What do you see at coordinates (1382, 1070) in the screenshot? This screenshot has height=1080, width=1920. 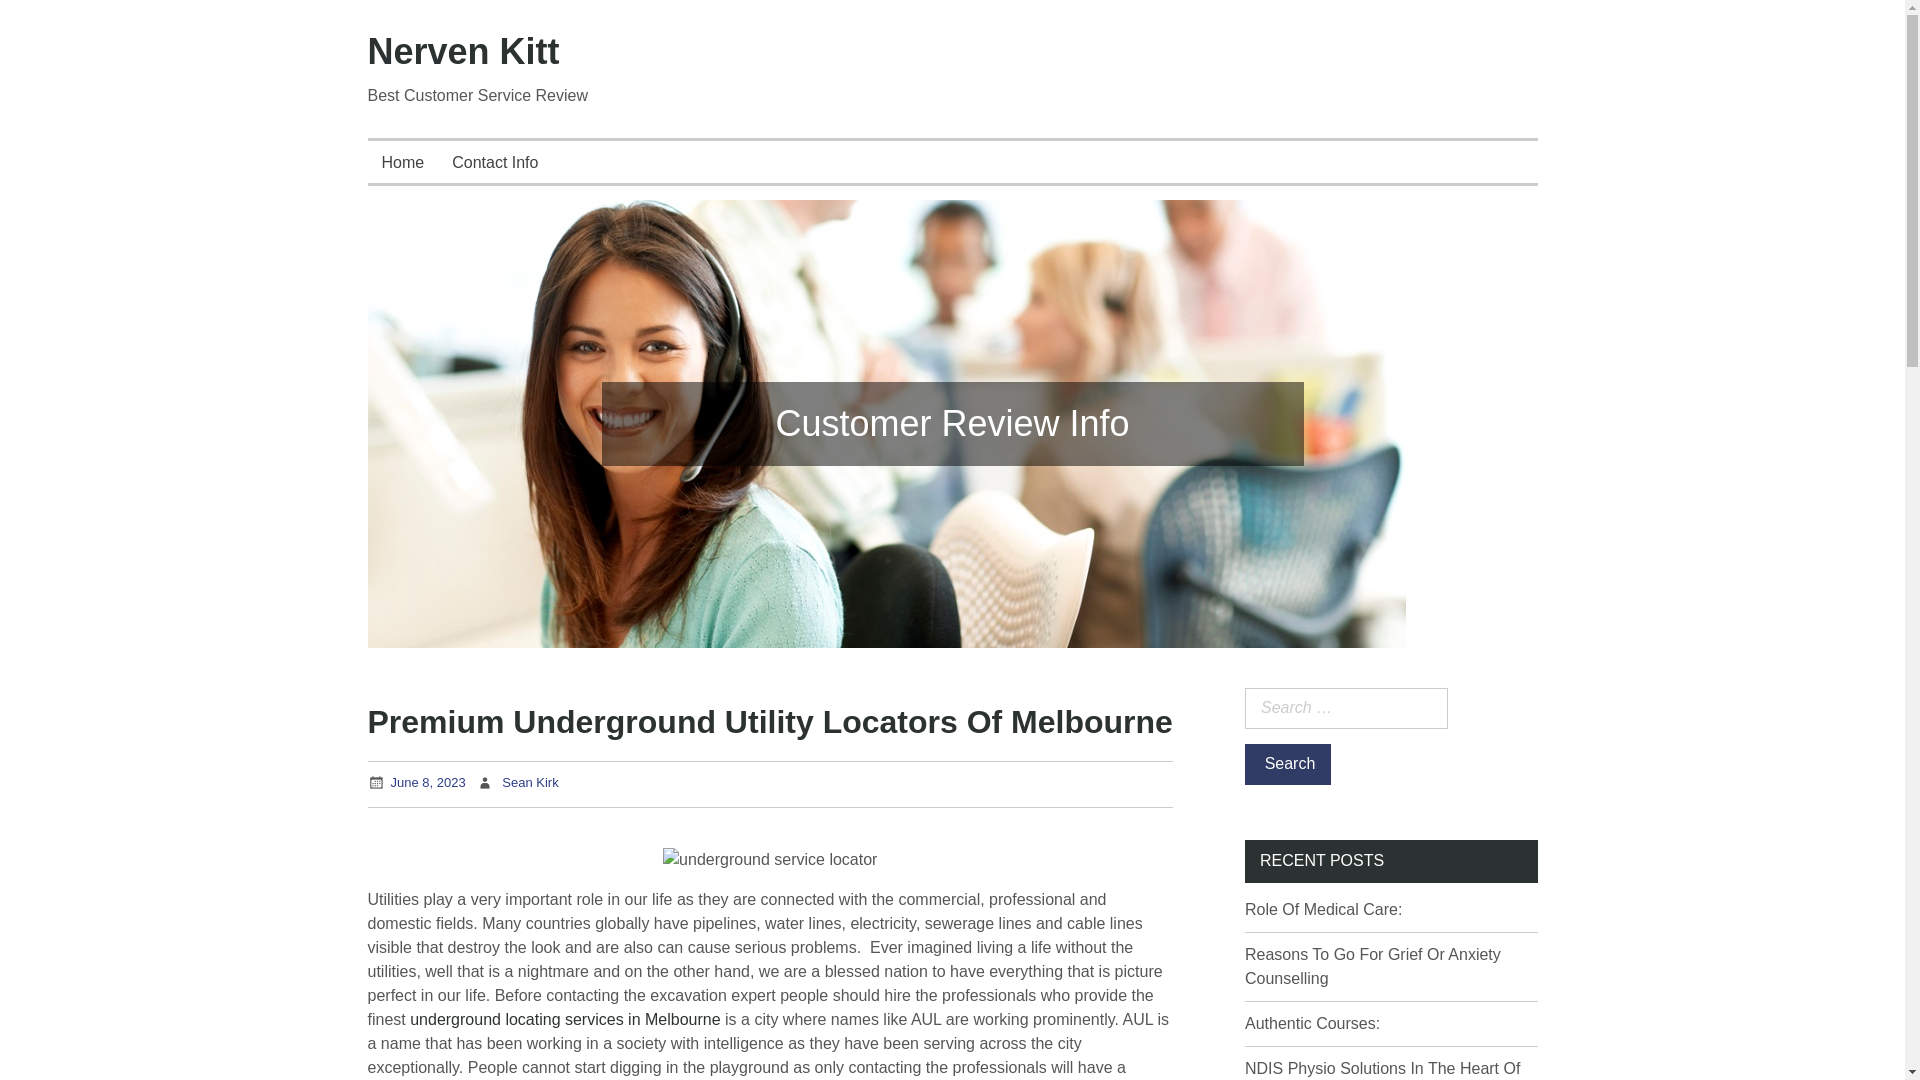 I see `NDIS Physio Solutions In The Heart Of Burwood` at bounding box center [1382, 1070].